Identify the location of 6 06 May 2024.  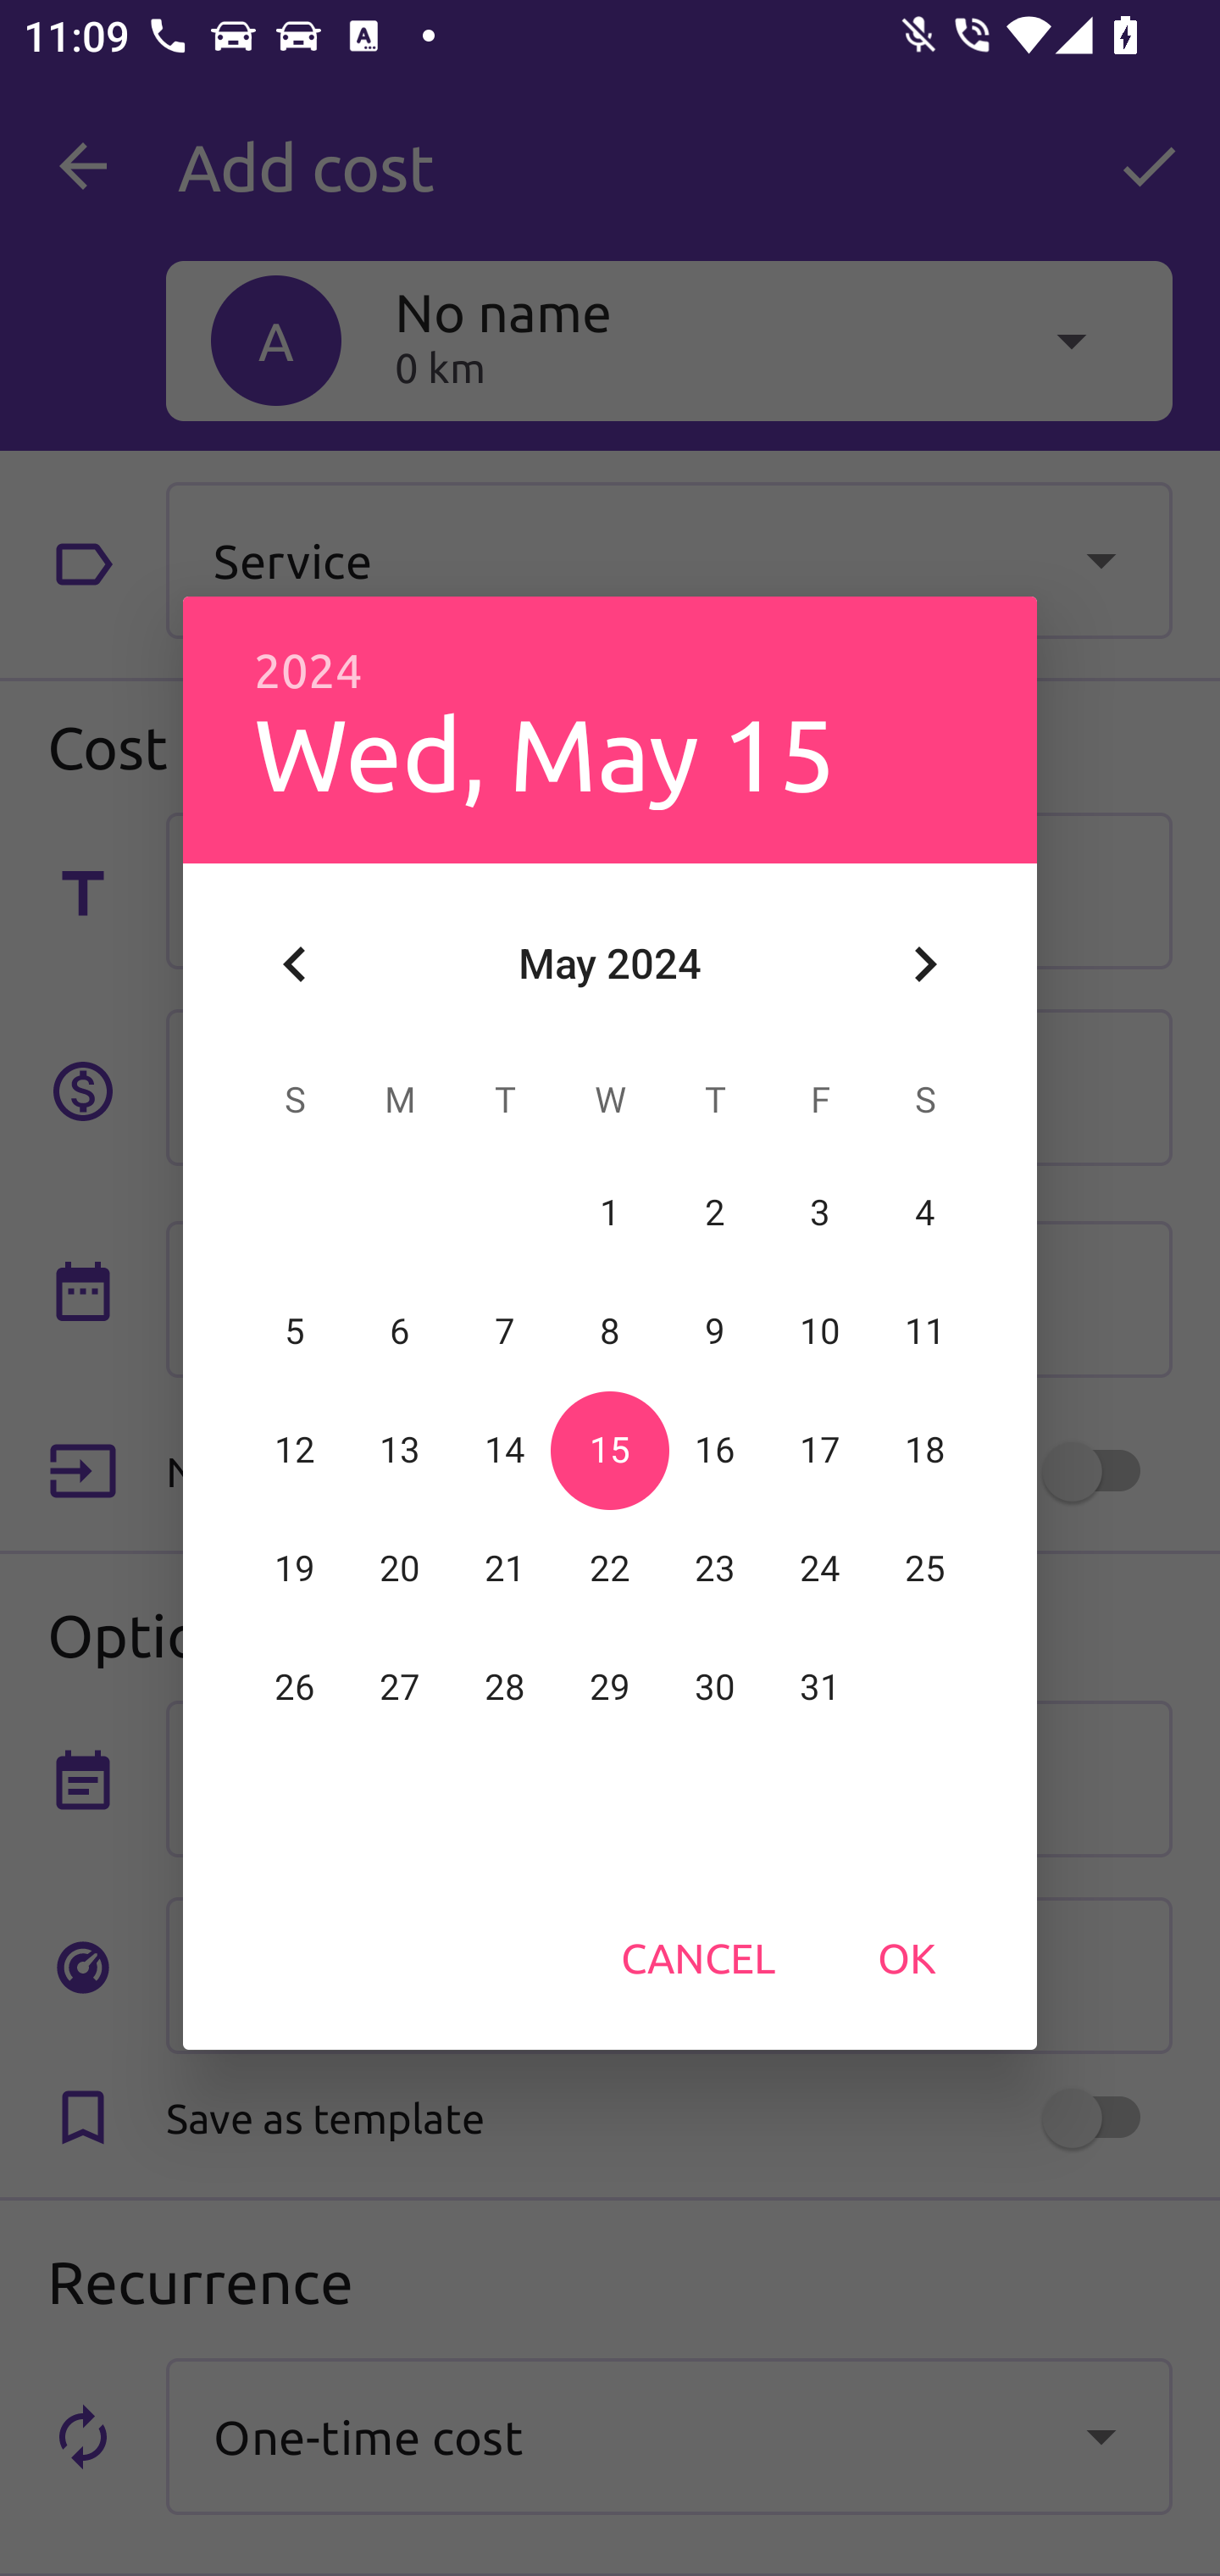
(400, 1331).